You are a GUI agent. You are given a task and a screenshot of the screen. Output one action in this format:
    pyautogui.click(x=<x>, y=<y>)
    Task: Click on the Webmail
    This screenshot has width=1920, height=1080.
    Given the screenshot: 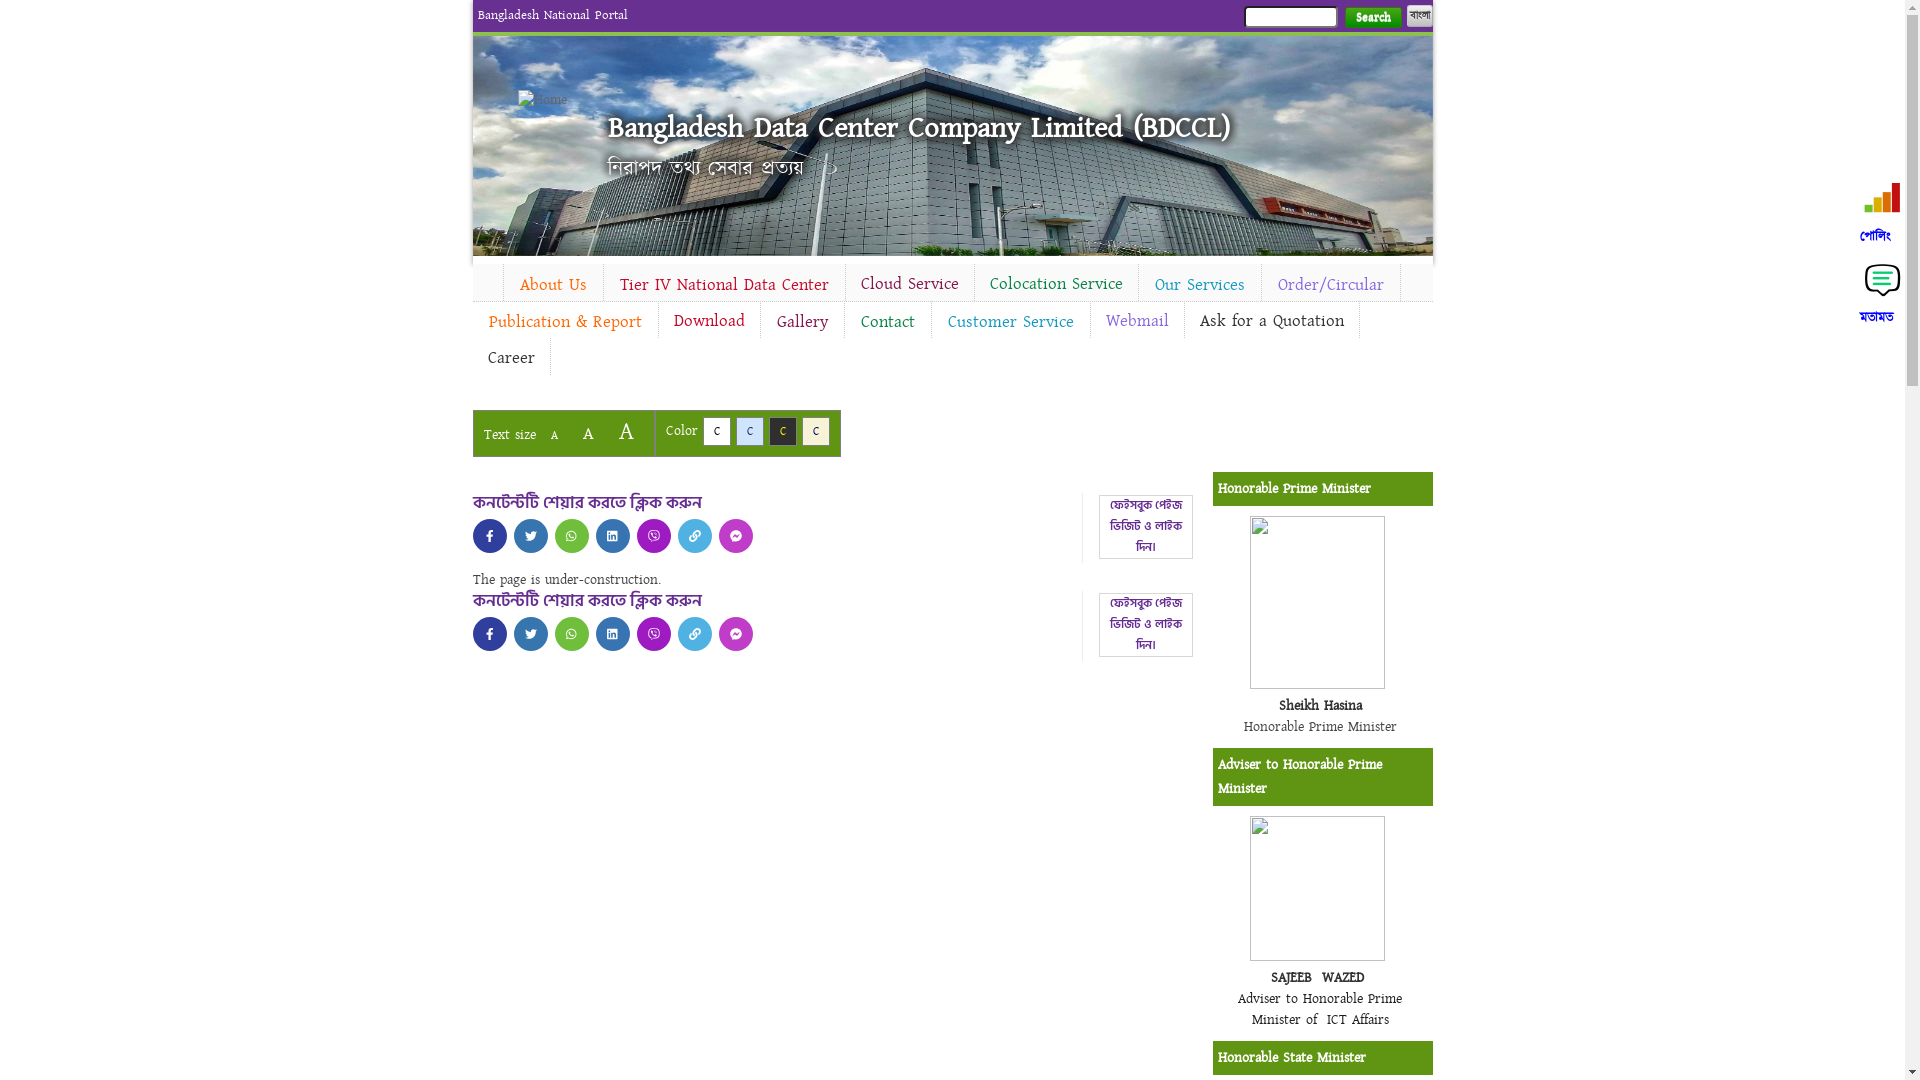 What is the action you would take?
    pyautogui.click(x=1136, y=321)
    